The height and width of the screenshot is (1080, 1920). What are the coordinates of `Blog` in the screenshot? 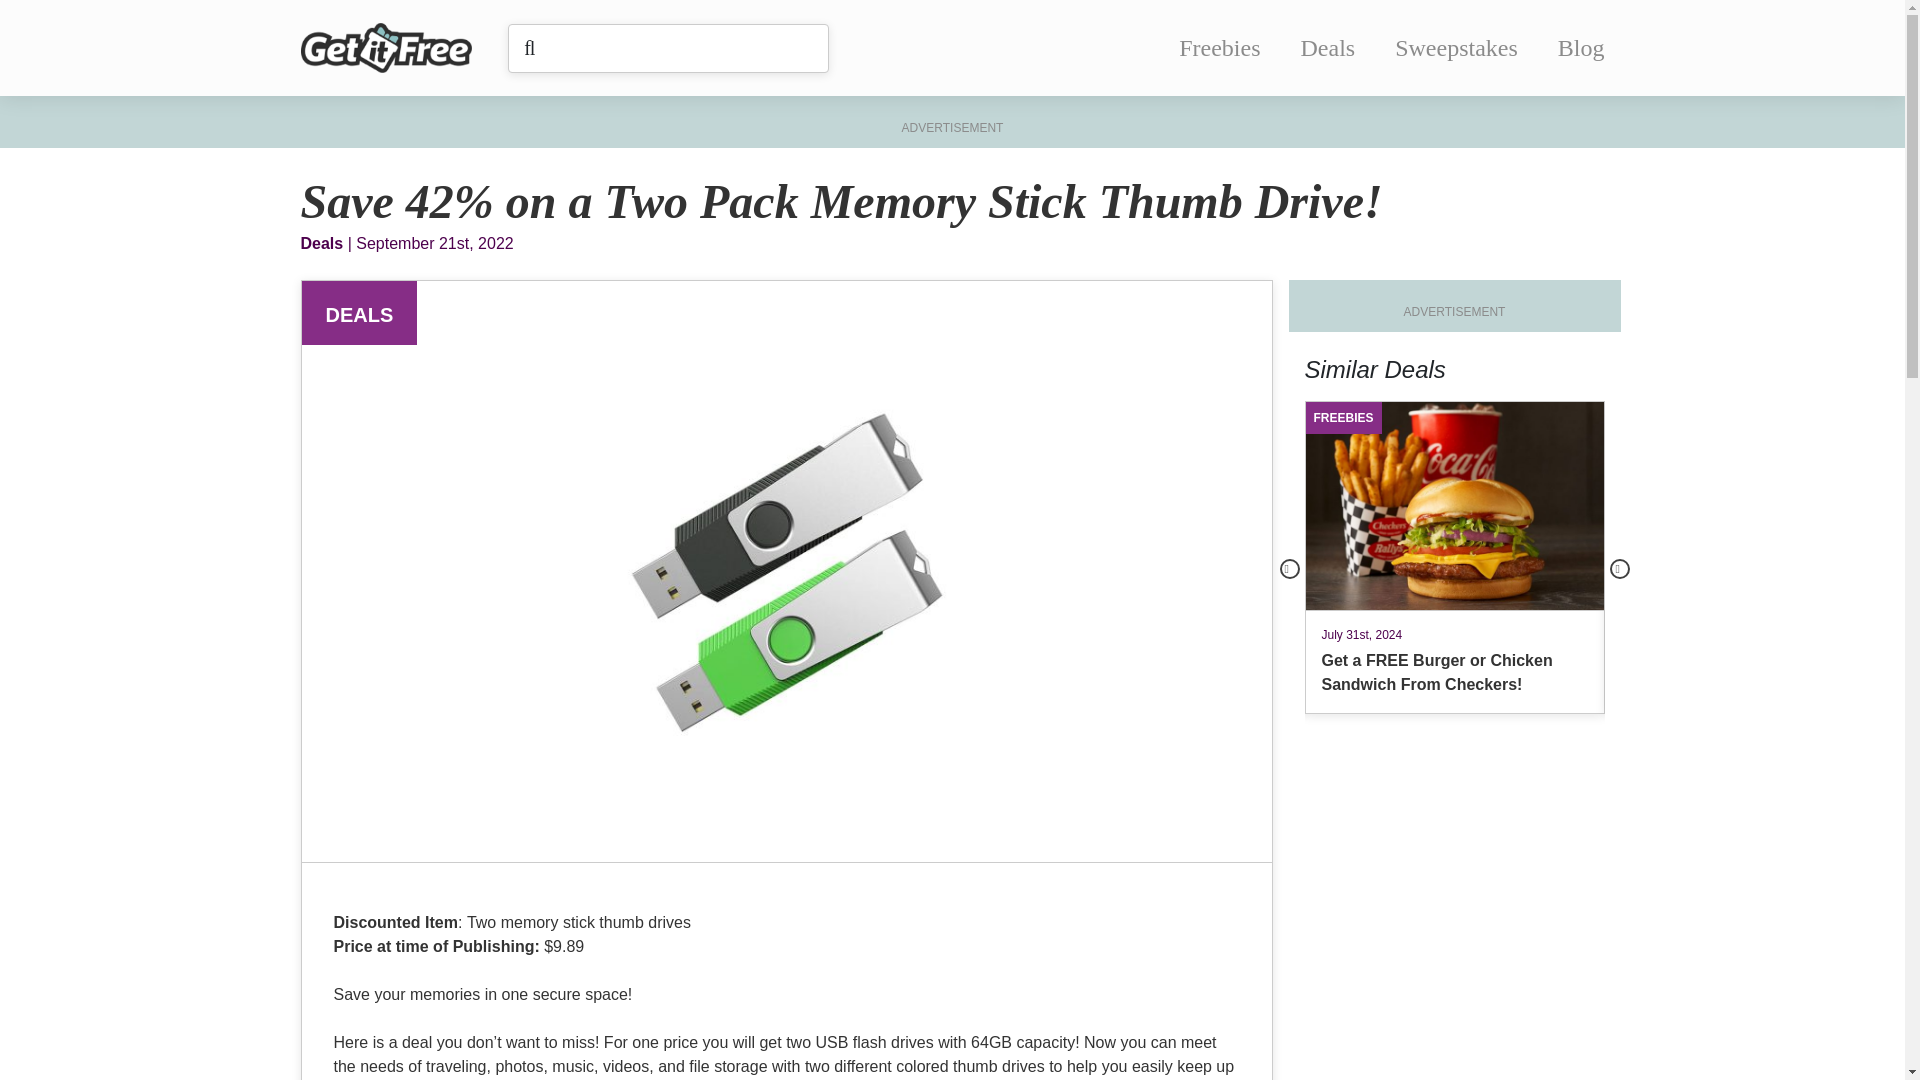 It's located at (1581, 47).